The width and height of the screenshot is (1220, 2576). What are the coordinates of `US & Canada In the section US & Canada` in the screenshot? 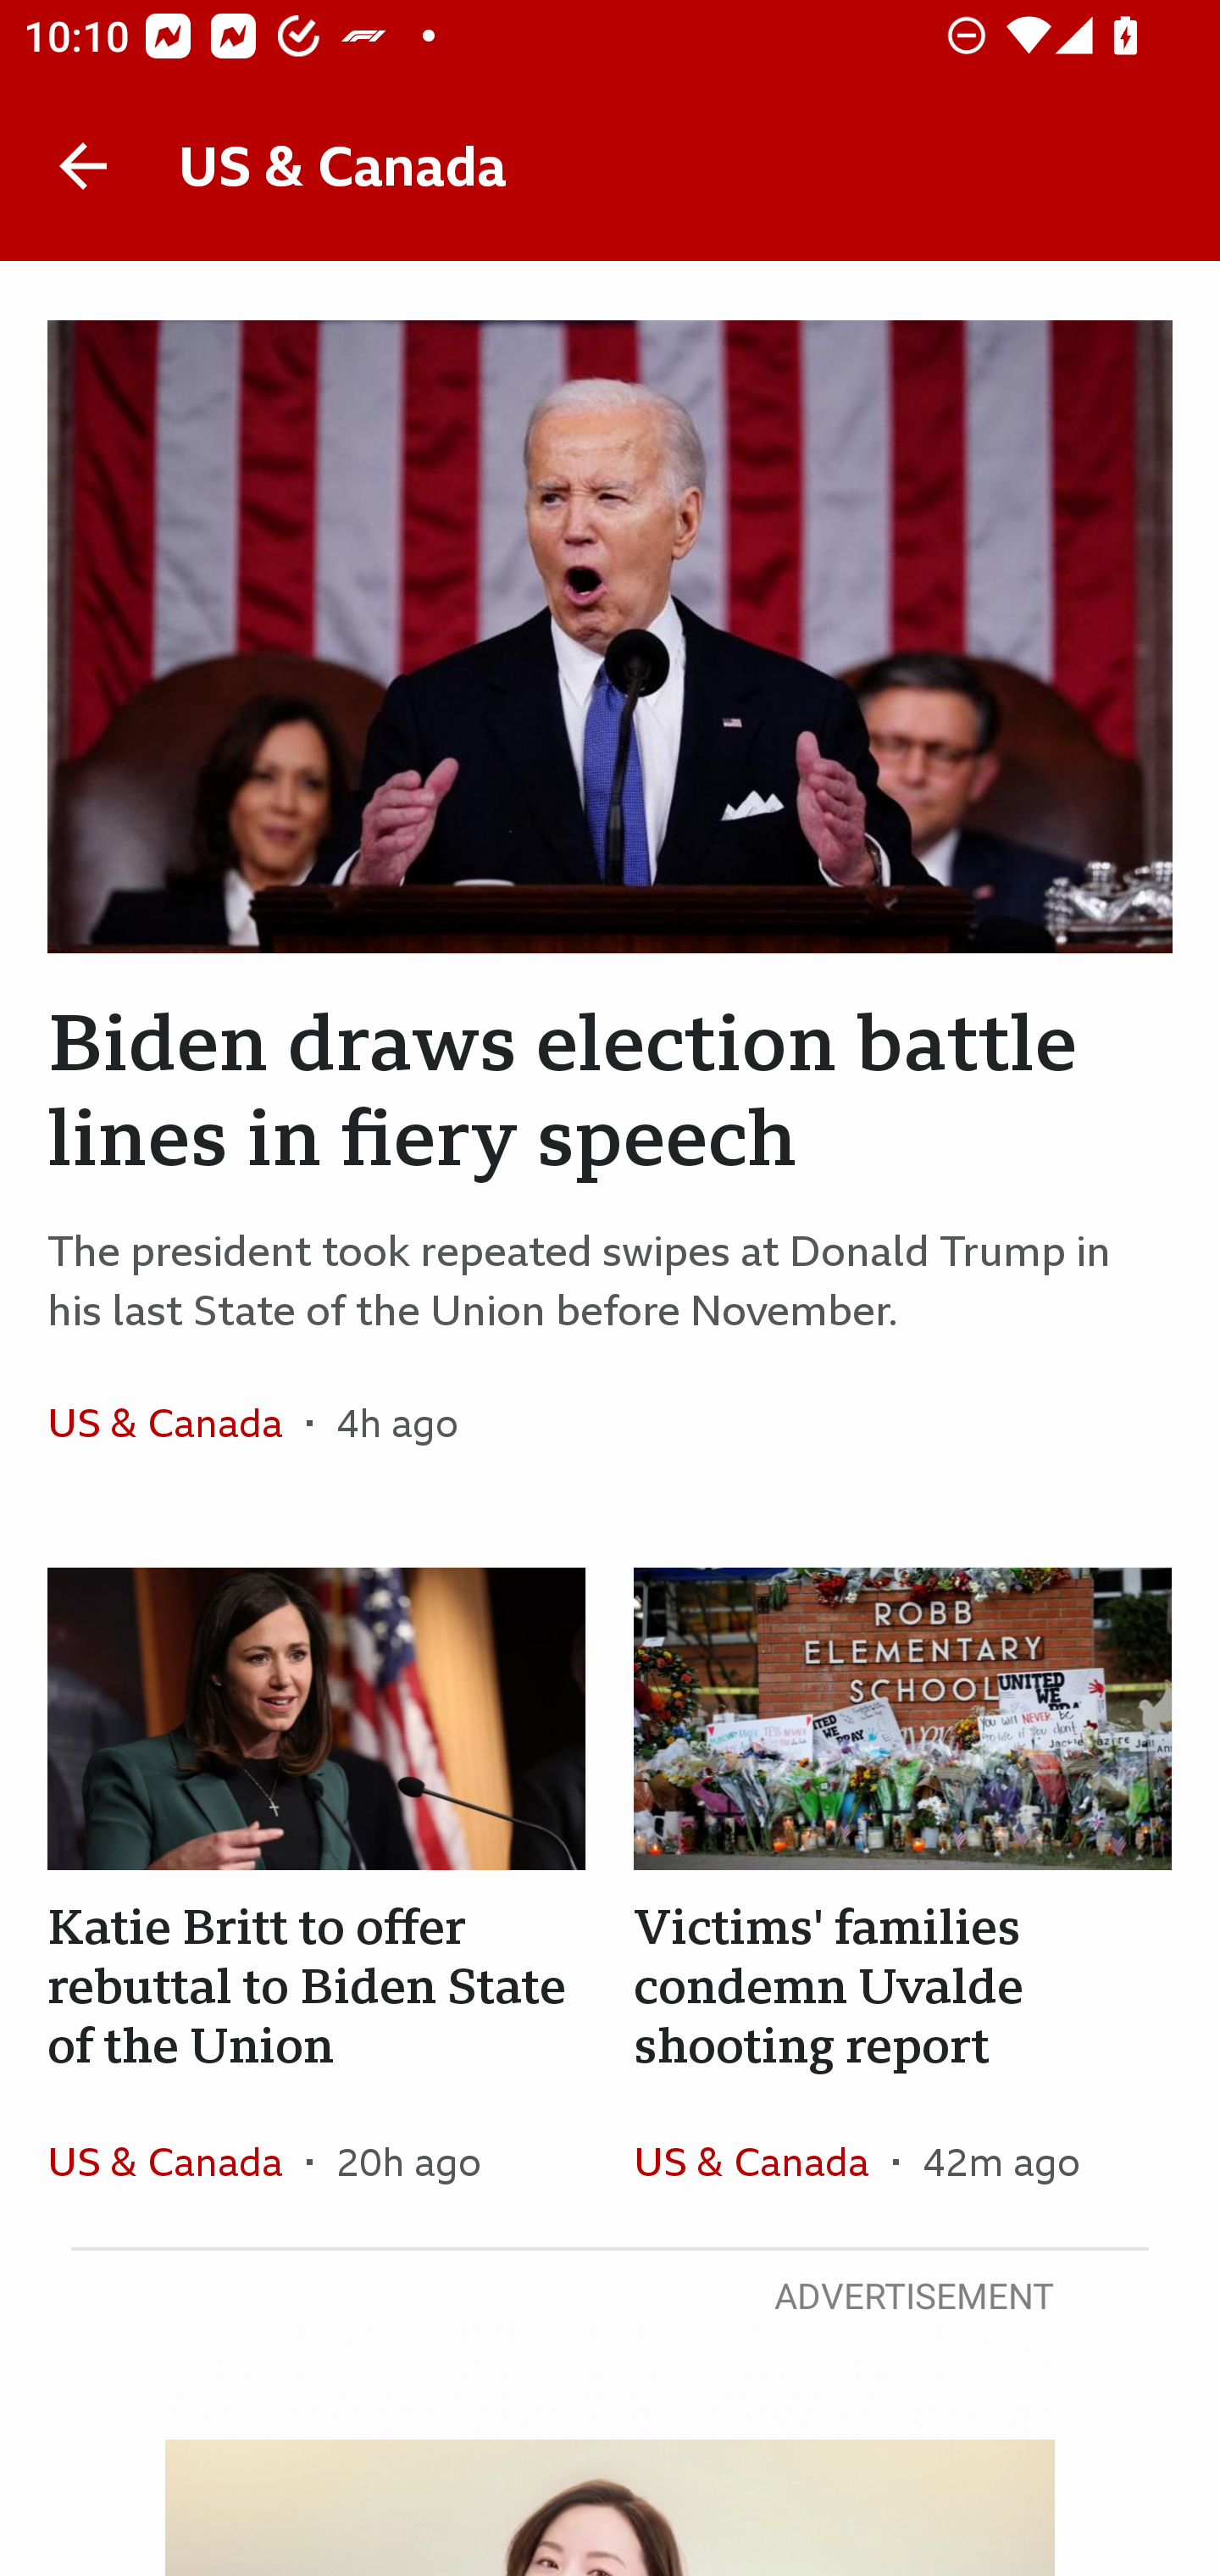 It's located at (176, 1423).